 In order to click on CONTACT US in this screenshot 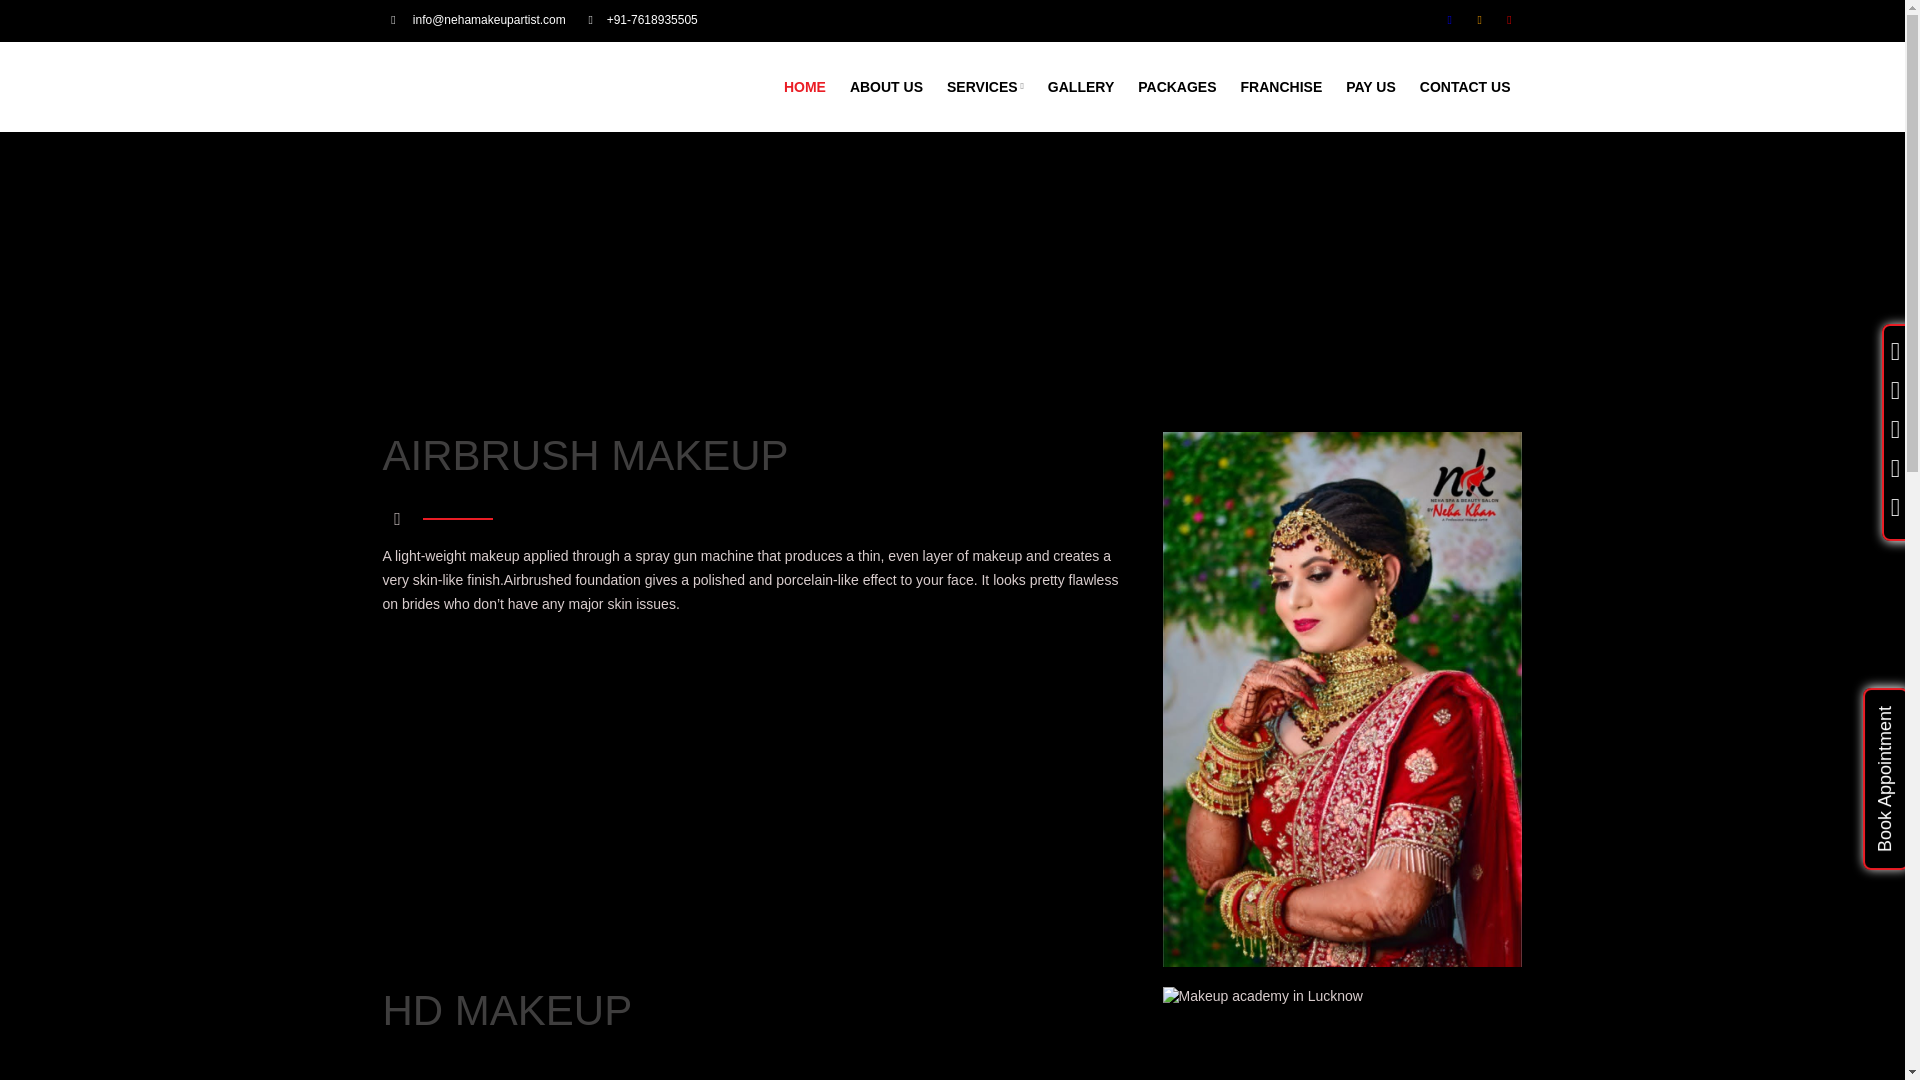, I will do `click(1464, 86)`.